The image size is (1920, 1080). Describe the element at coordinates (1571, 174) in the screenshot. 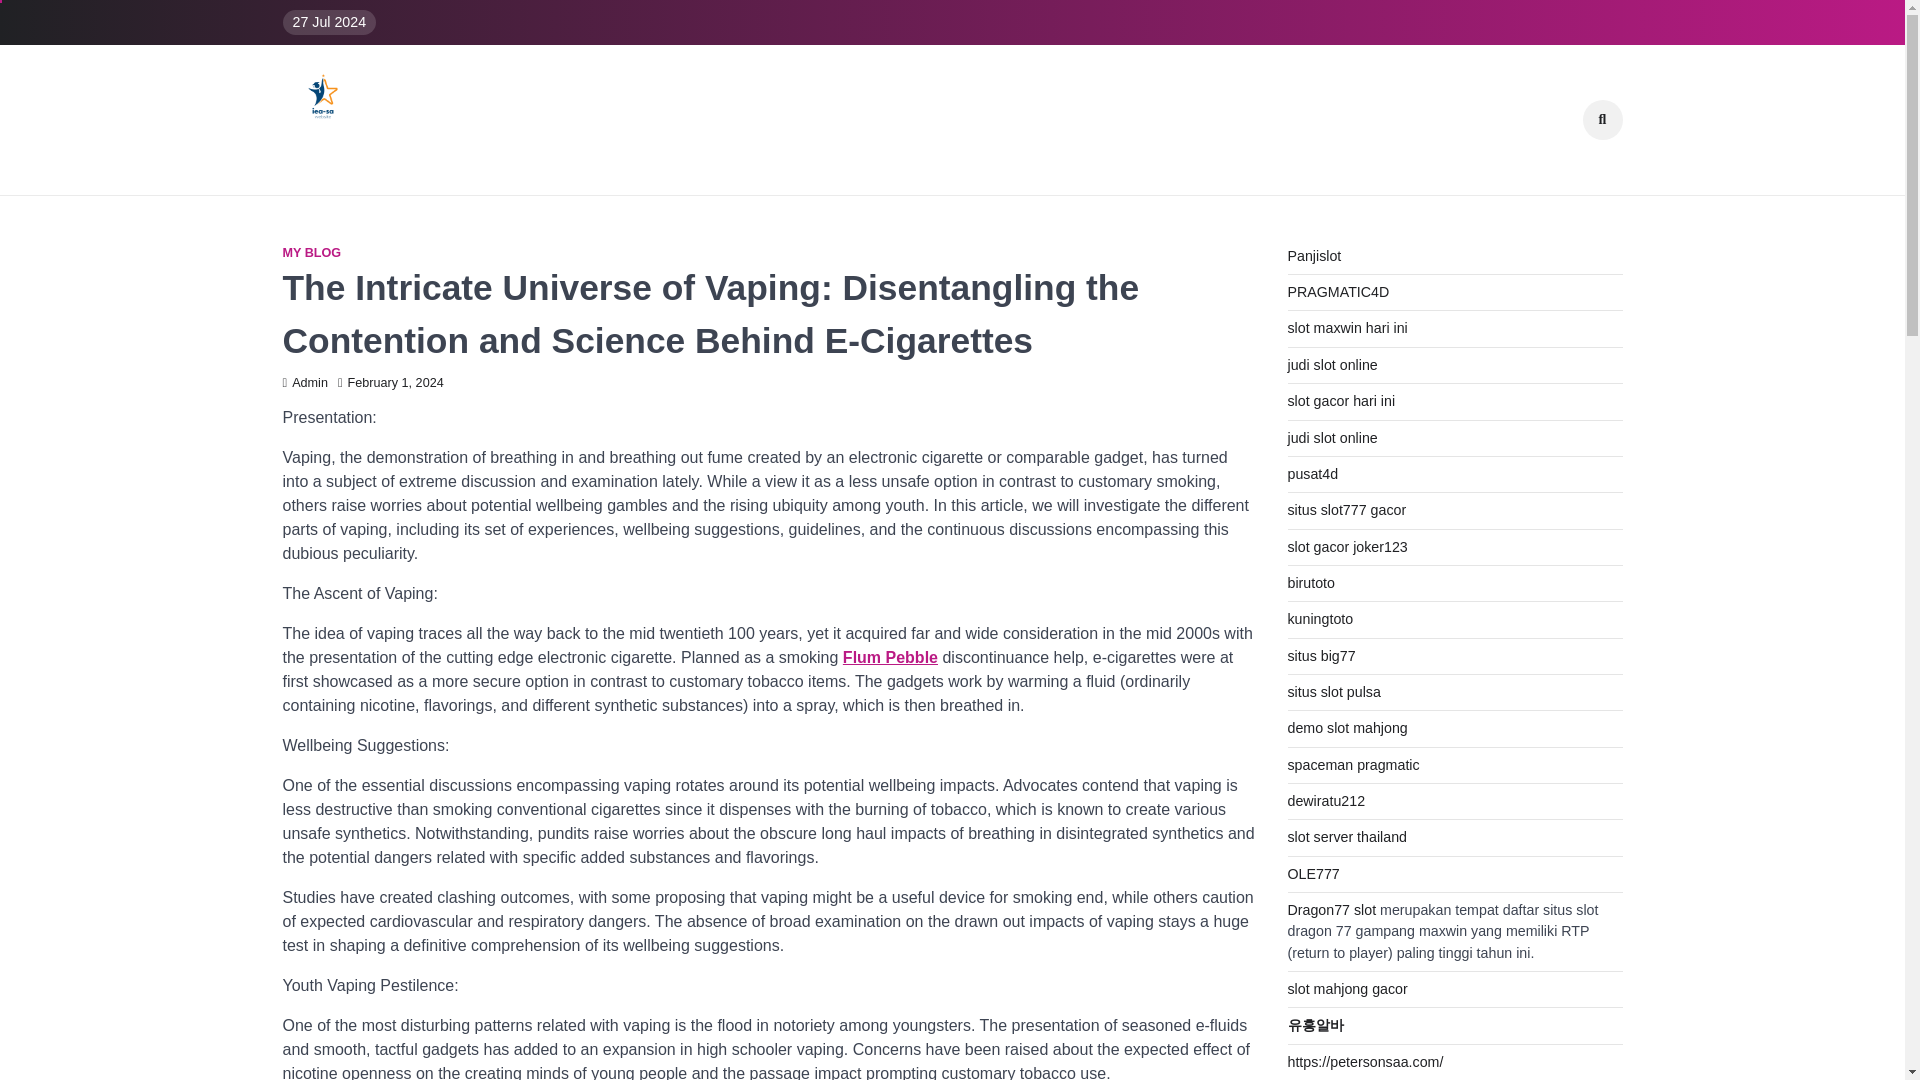

I see `Search` at that location.